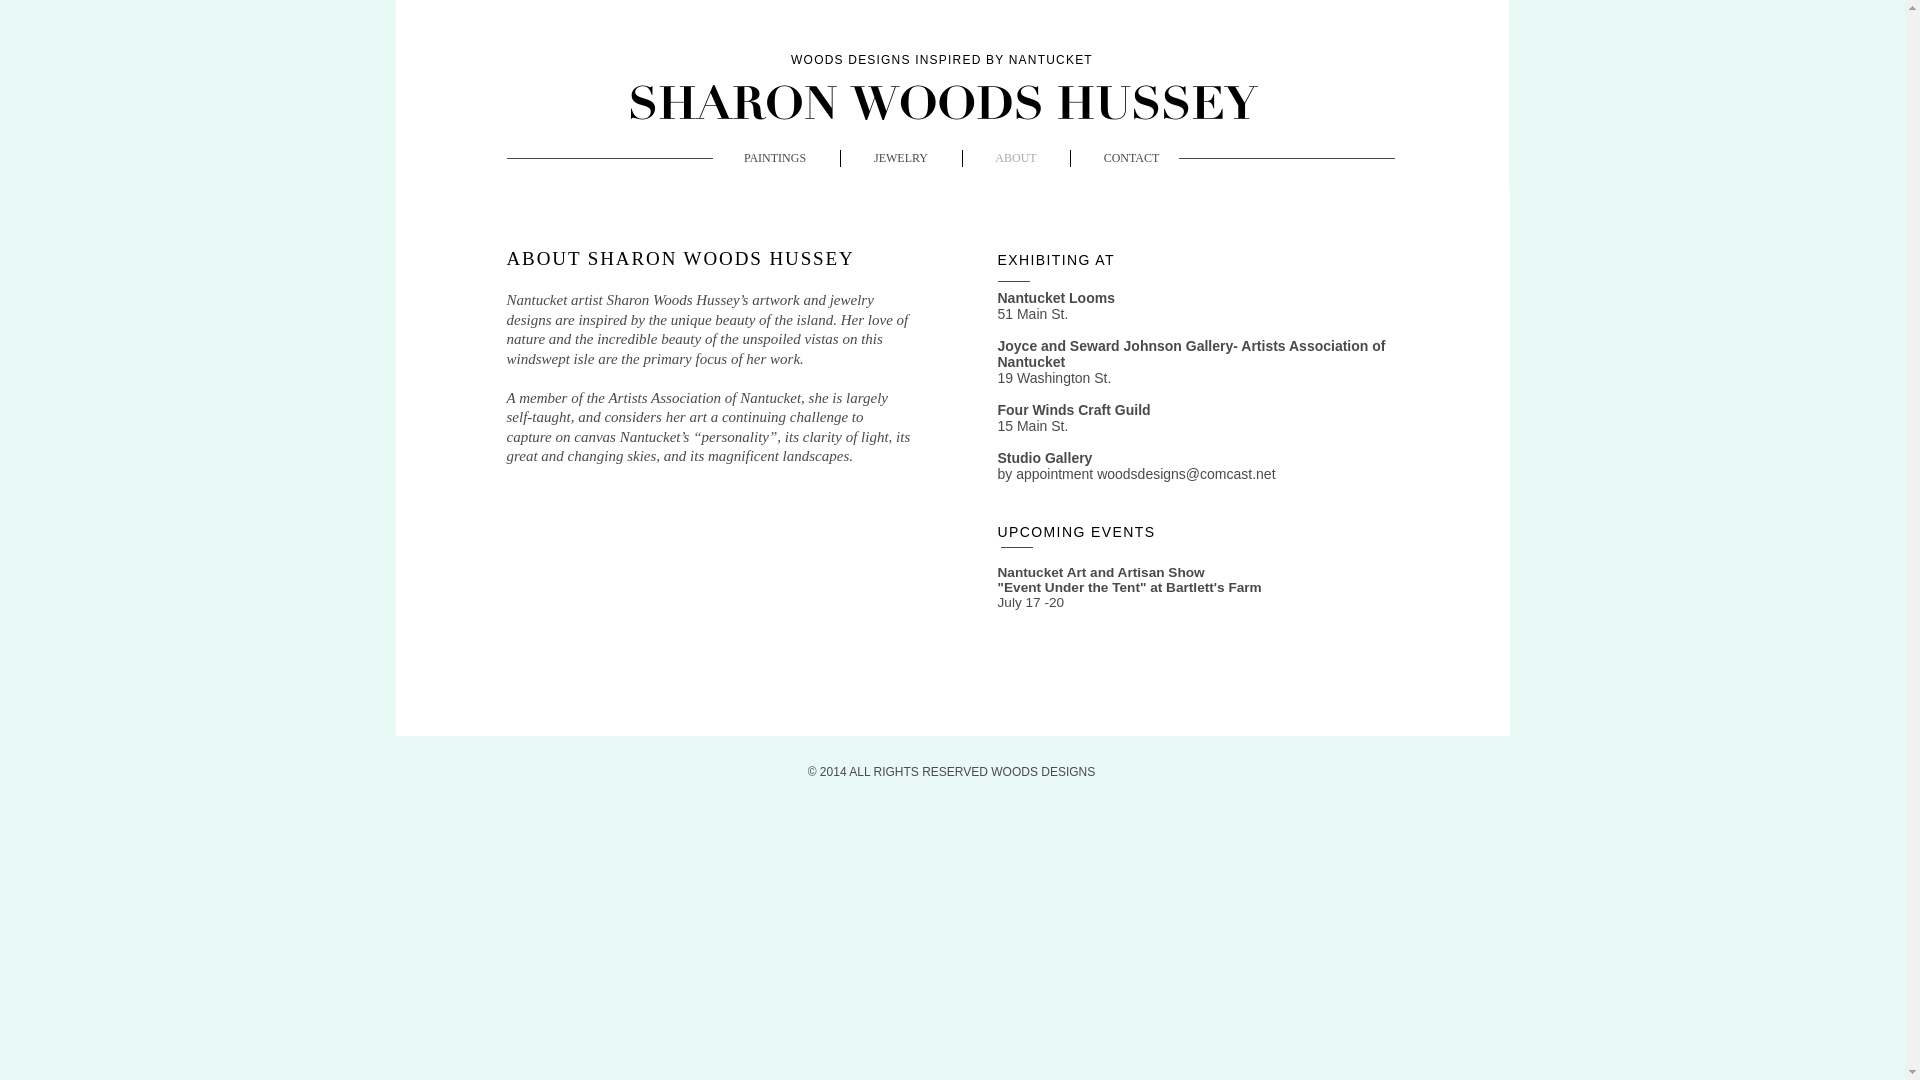  What do you see at coordinates (774, 158) in the screenshot?
I see `PAINTINGS` at bounding box center [774, 158].